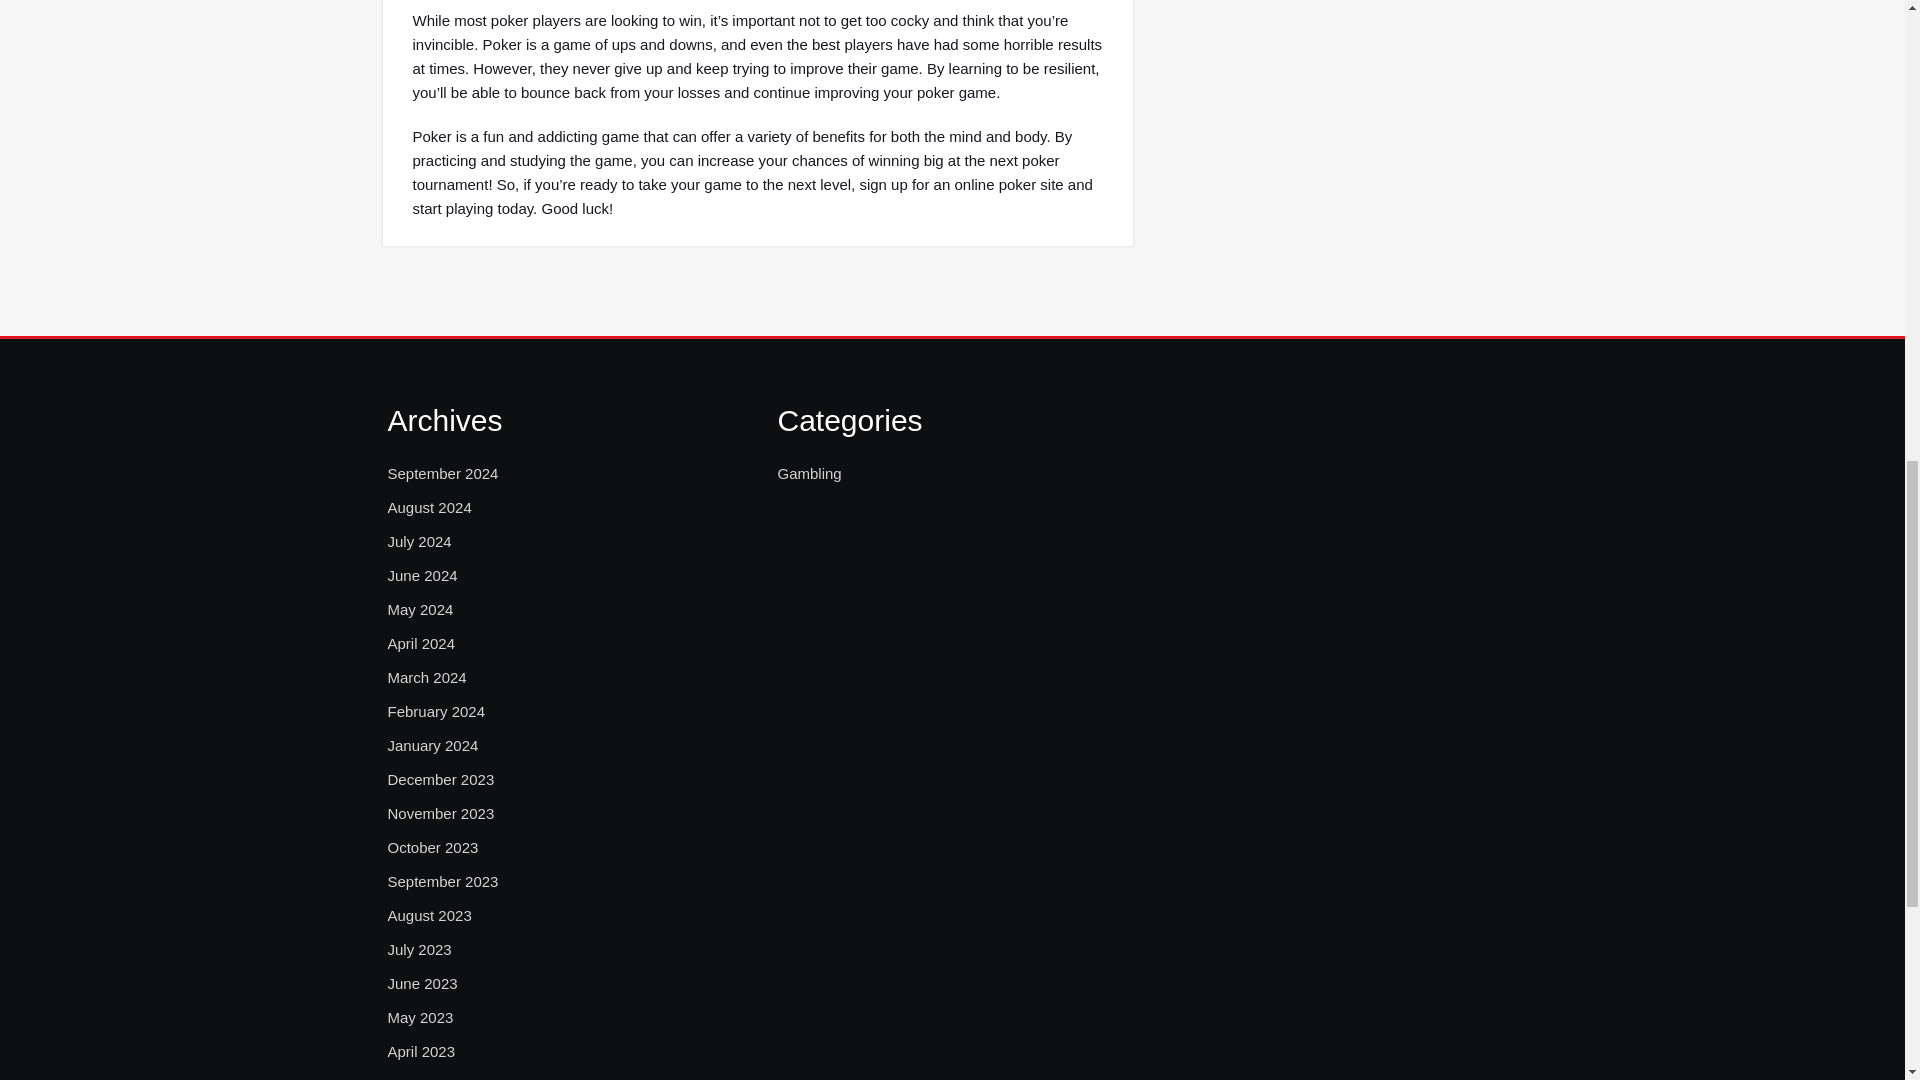 This screenshot has height=1080, width=1920. What do you see at coordinates (422, 643) in the screenshot?
I see `April 2024` at bounding box center [422, 643].